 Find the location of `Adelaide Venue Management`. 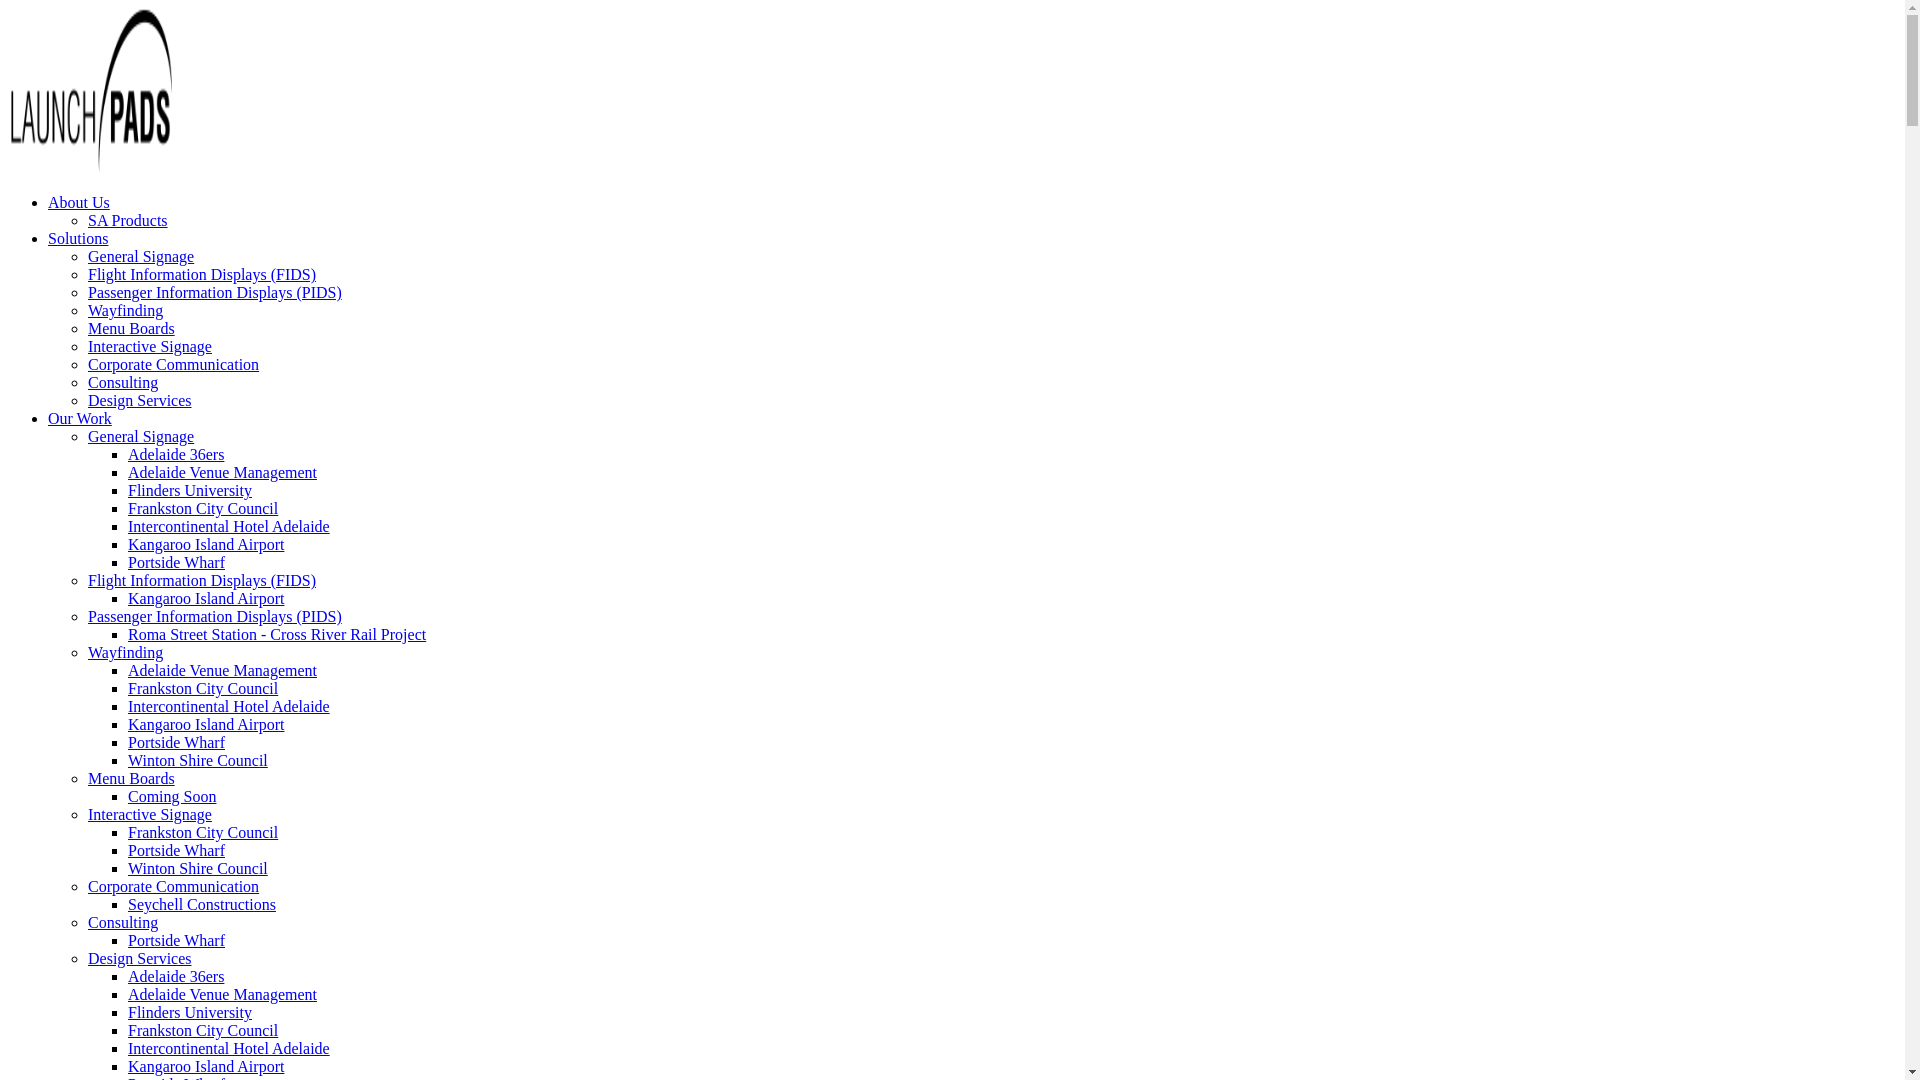

Adelaide Venue Management is located at coordinates (222, 472).